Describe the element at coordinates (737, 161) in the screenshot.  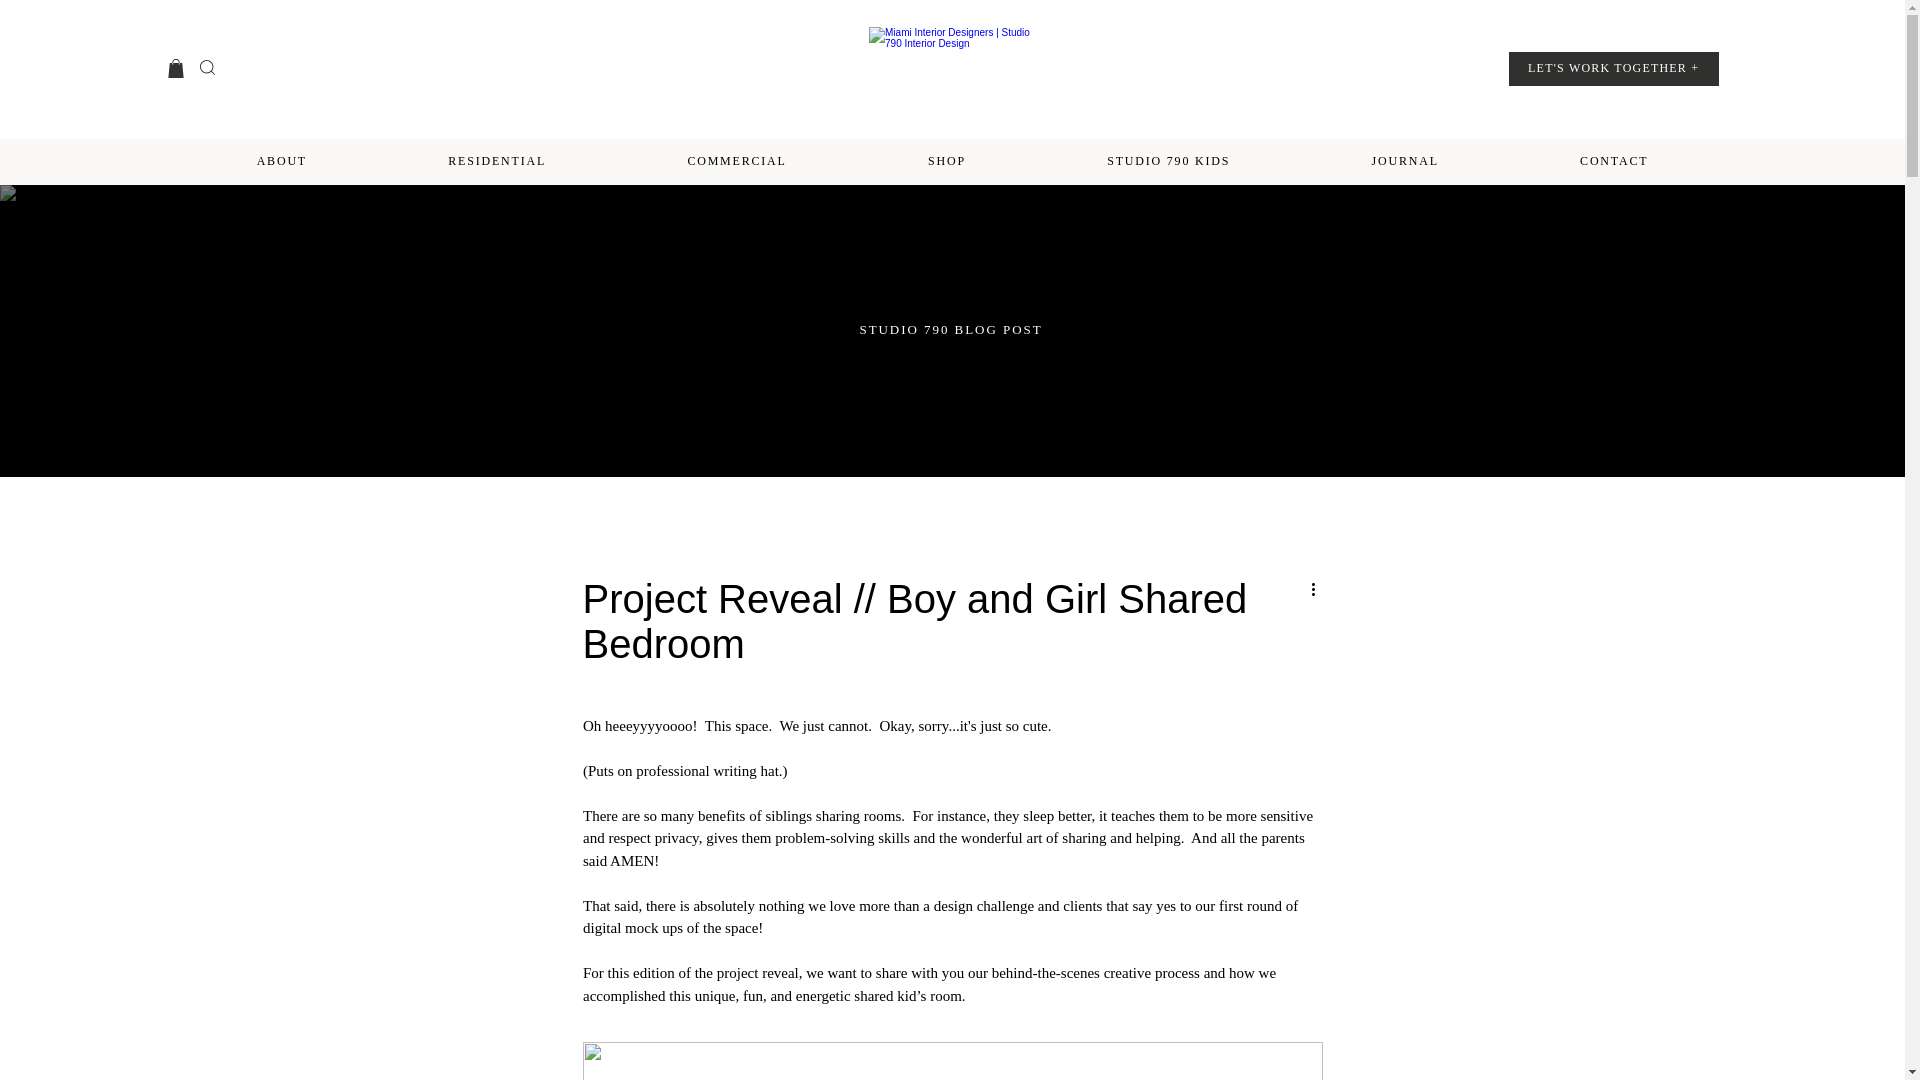
I see `COMMERCIAL` at that location.